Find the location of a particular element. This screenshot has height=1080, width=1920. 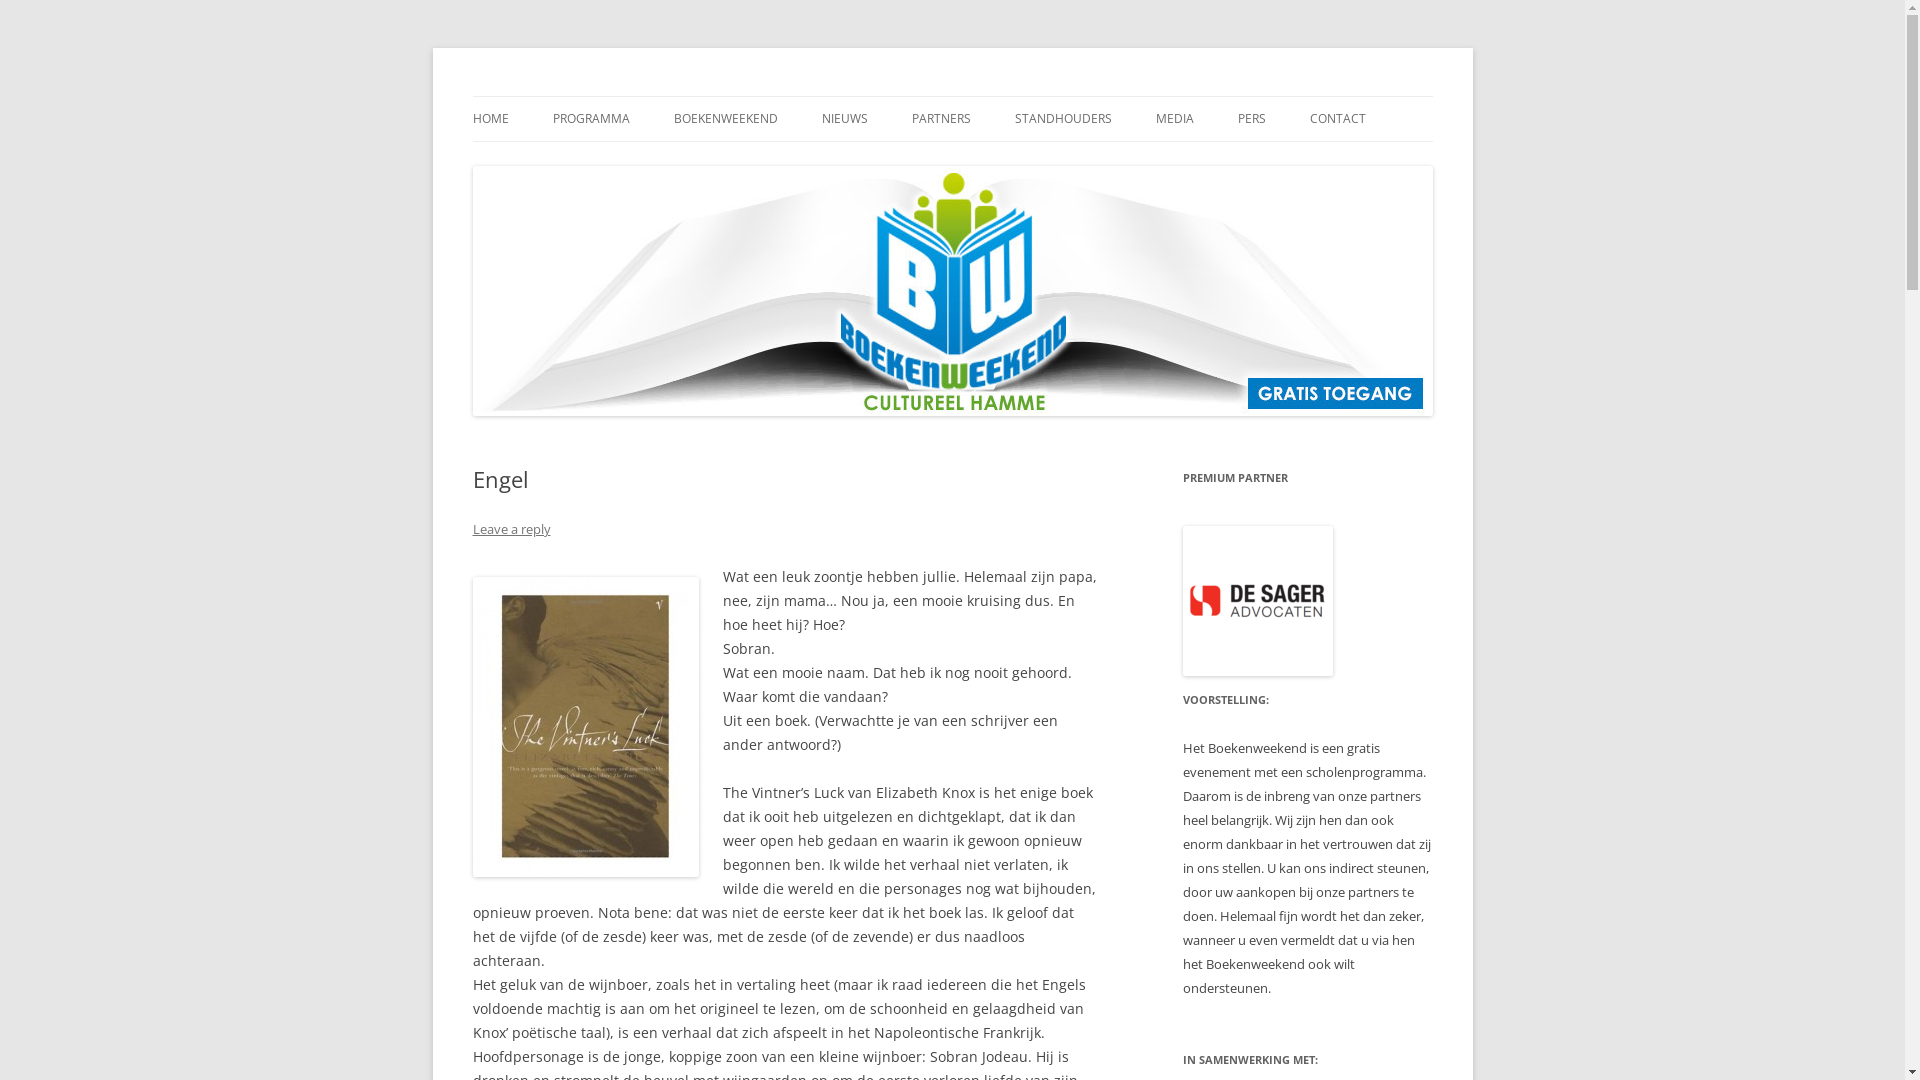

CONTACT is located at coordinates (1338, 119).